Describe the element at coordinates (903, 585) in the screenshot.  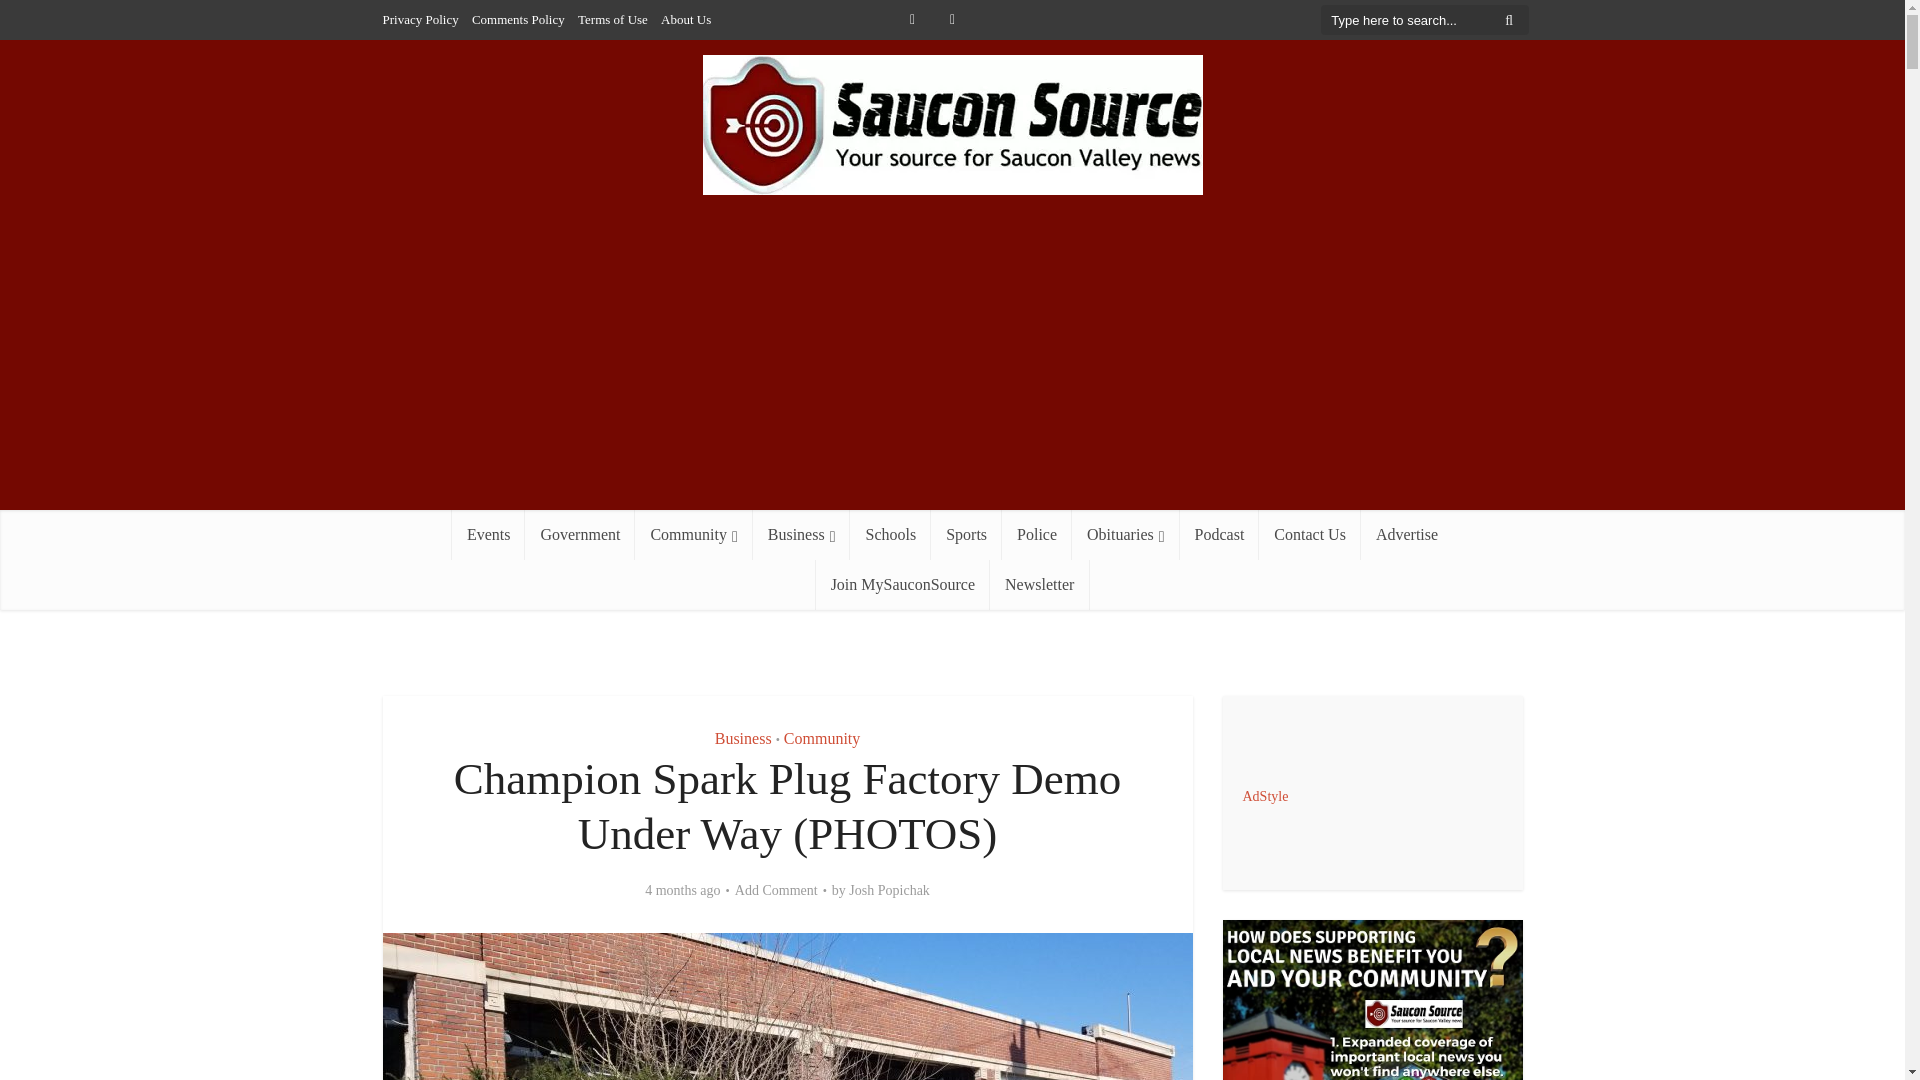
I see `Join MySauconSource` at that location.